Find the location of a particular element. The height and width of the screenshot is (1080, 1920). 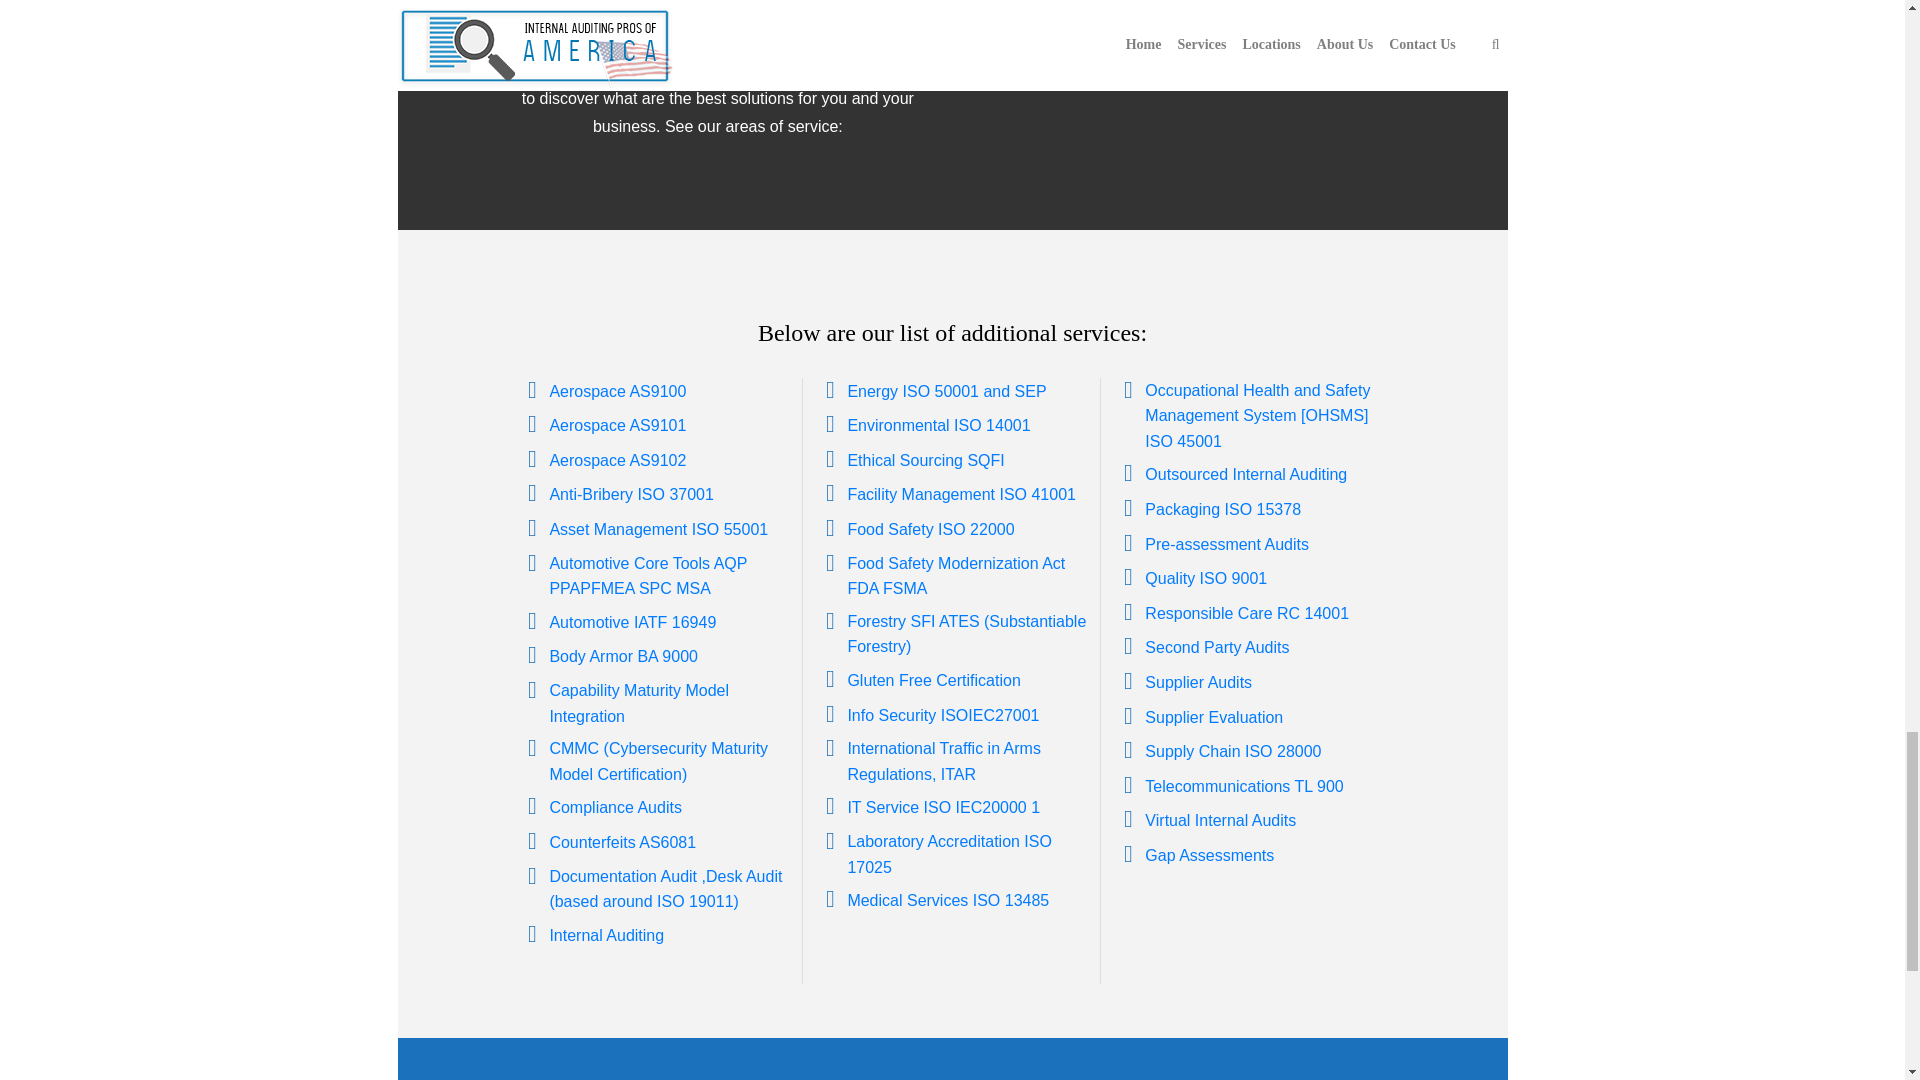

Aerospace AS9100 is located at coordinates (617, 391).